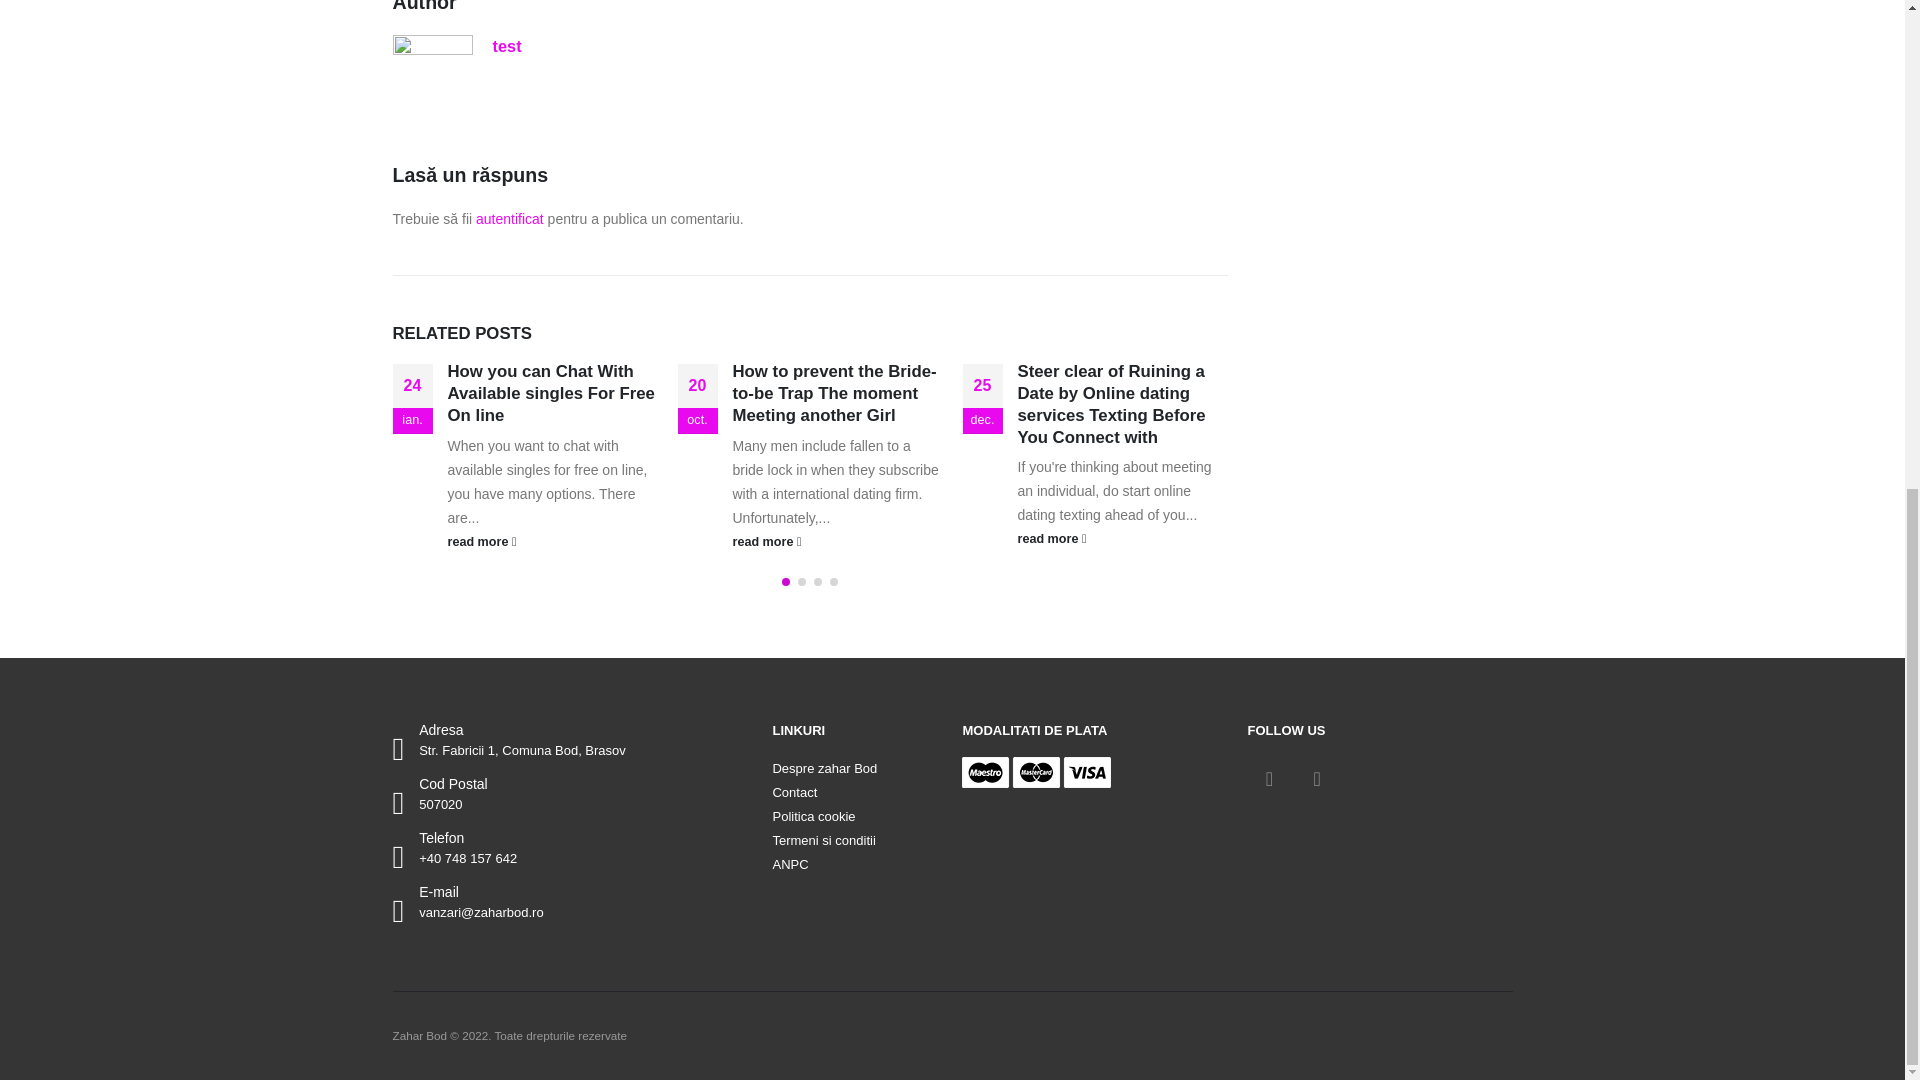 The height and width of the screenshot is (1080, 1920). Describe the element at coordinates (1316, 779) in the screenshot. I see `Instagram` at that location.